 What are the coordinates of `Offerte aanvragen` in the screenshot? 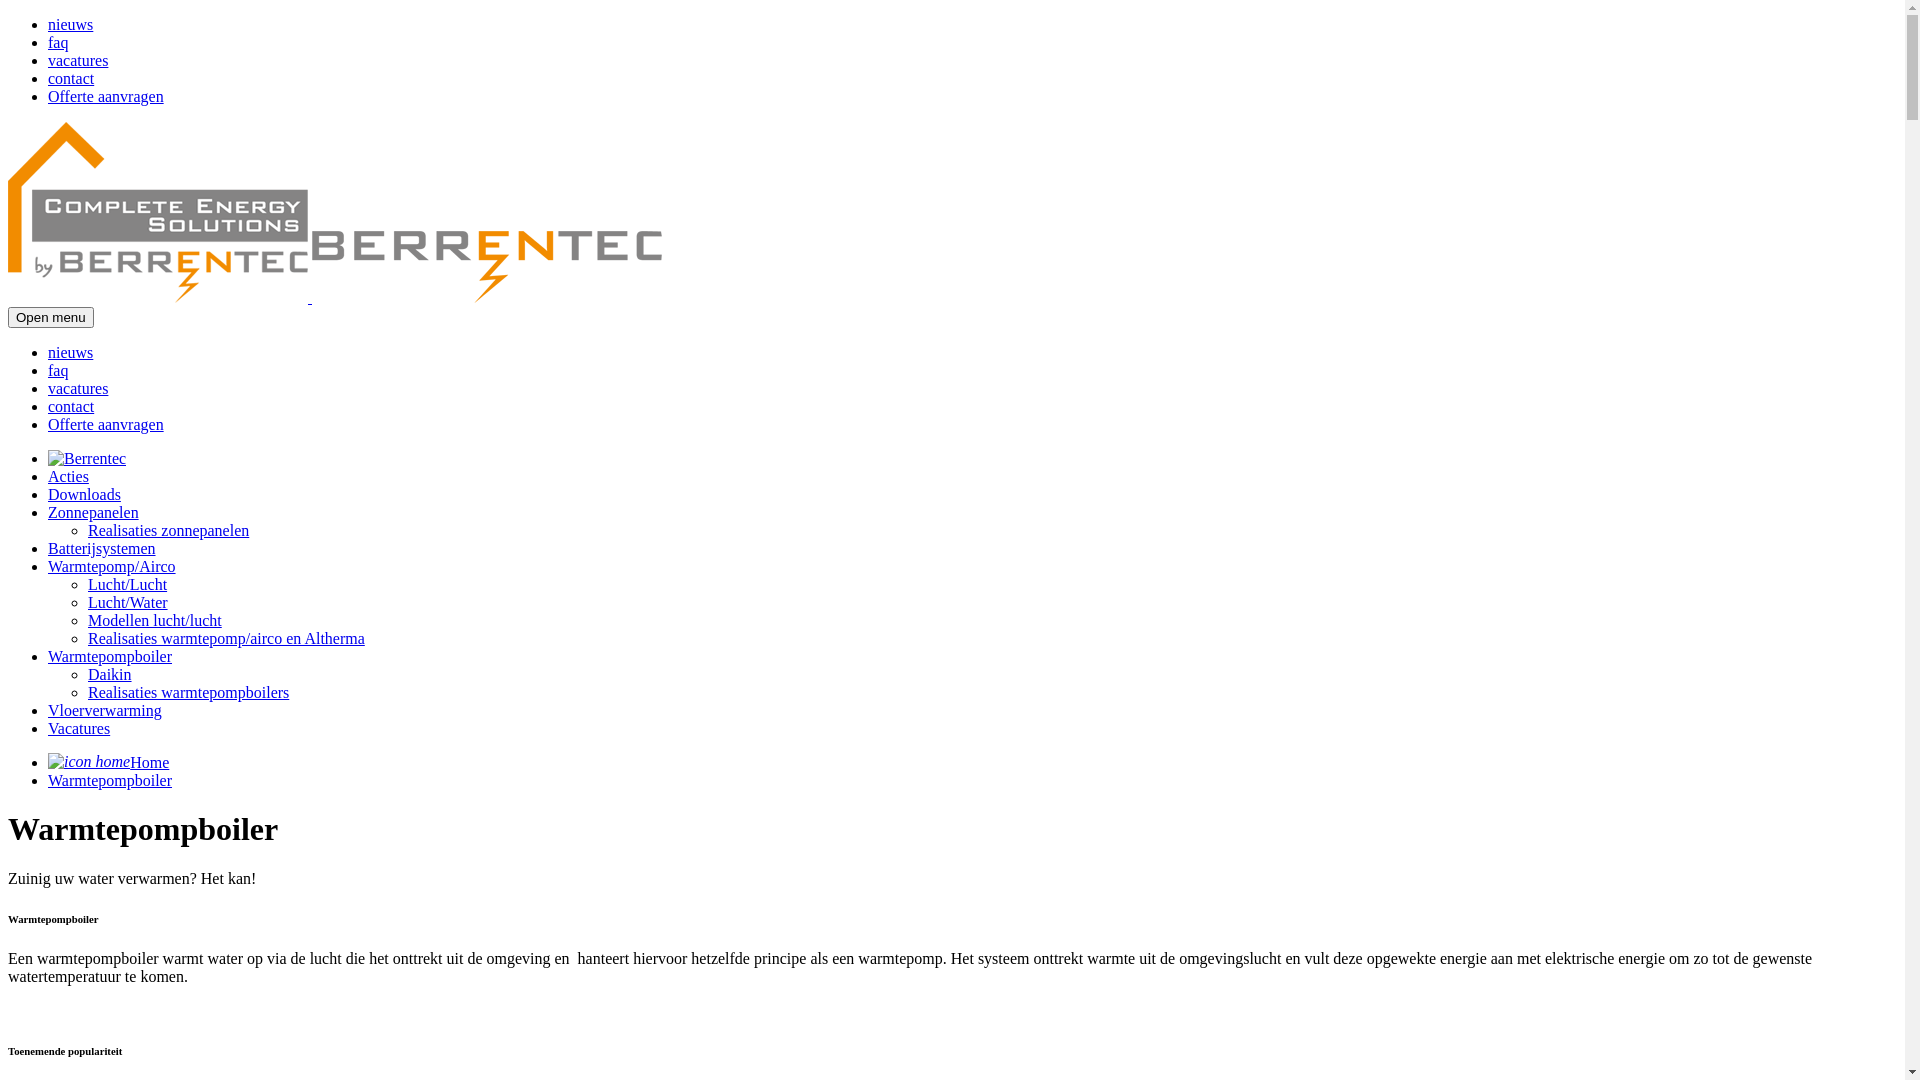 It's located at (106, 96).